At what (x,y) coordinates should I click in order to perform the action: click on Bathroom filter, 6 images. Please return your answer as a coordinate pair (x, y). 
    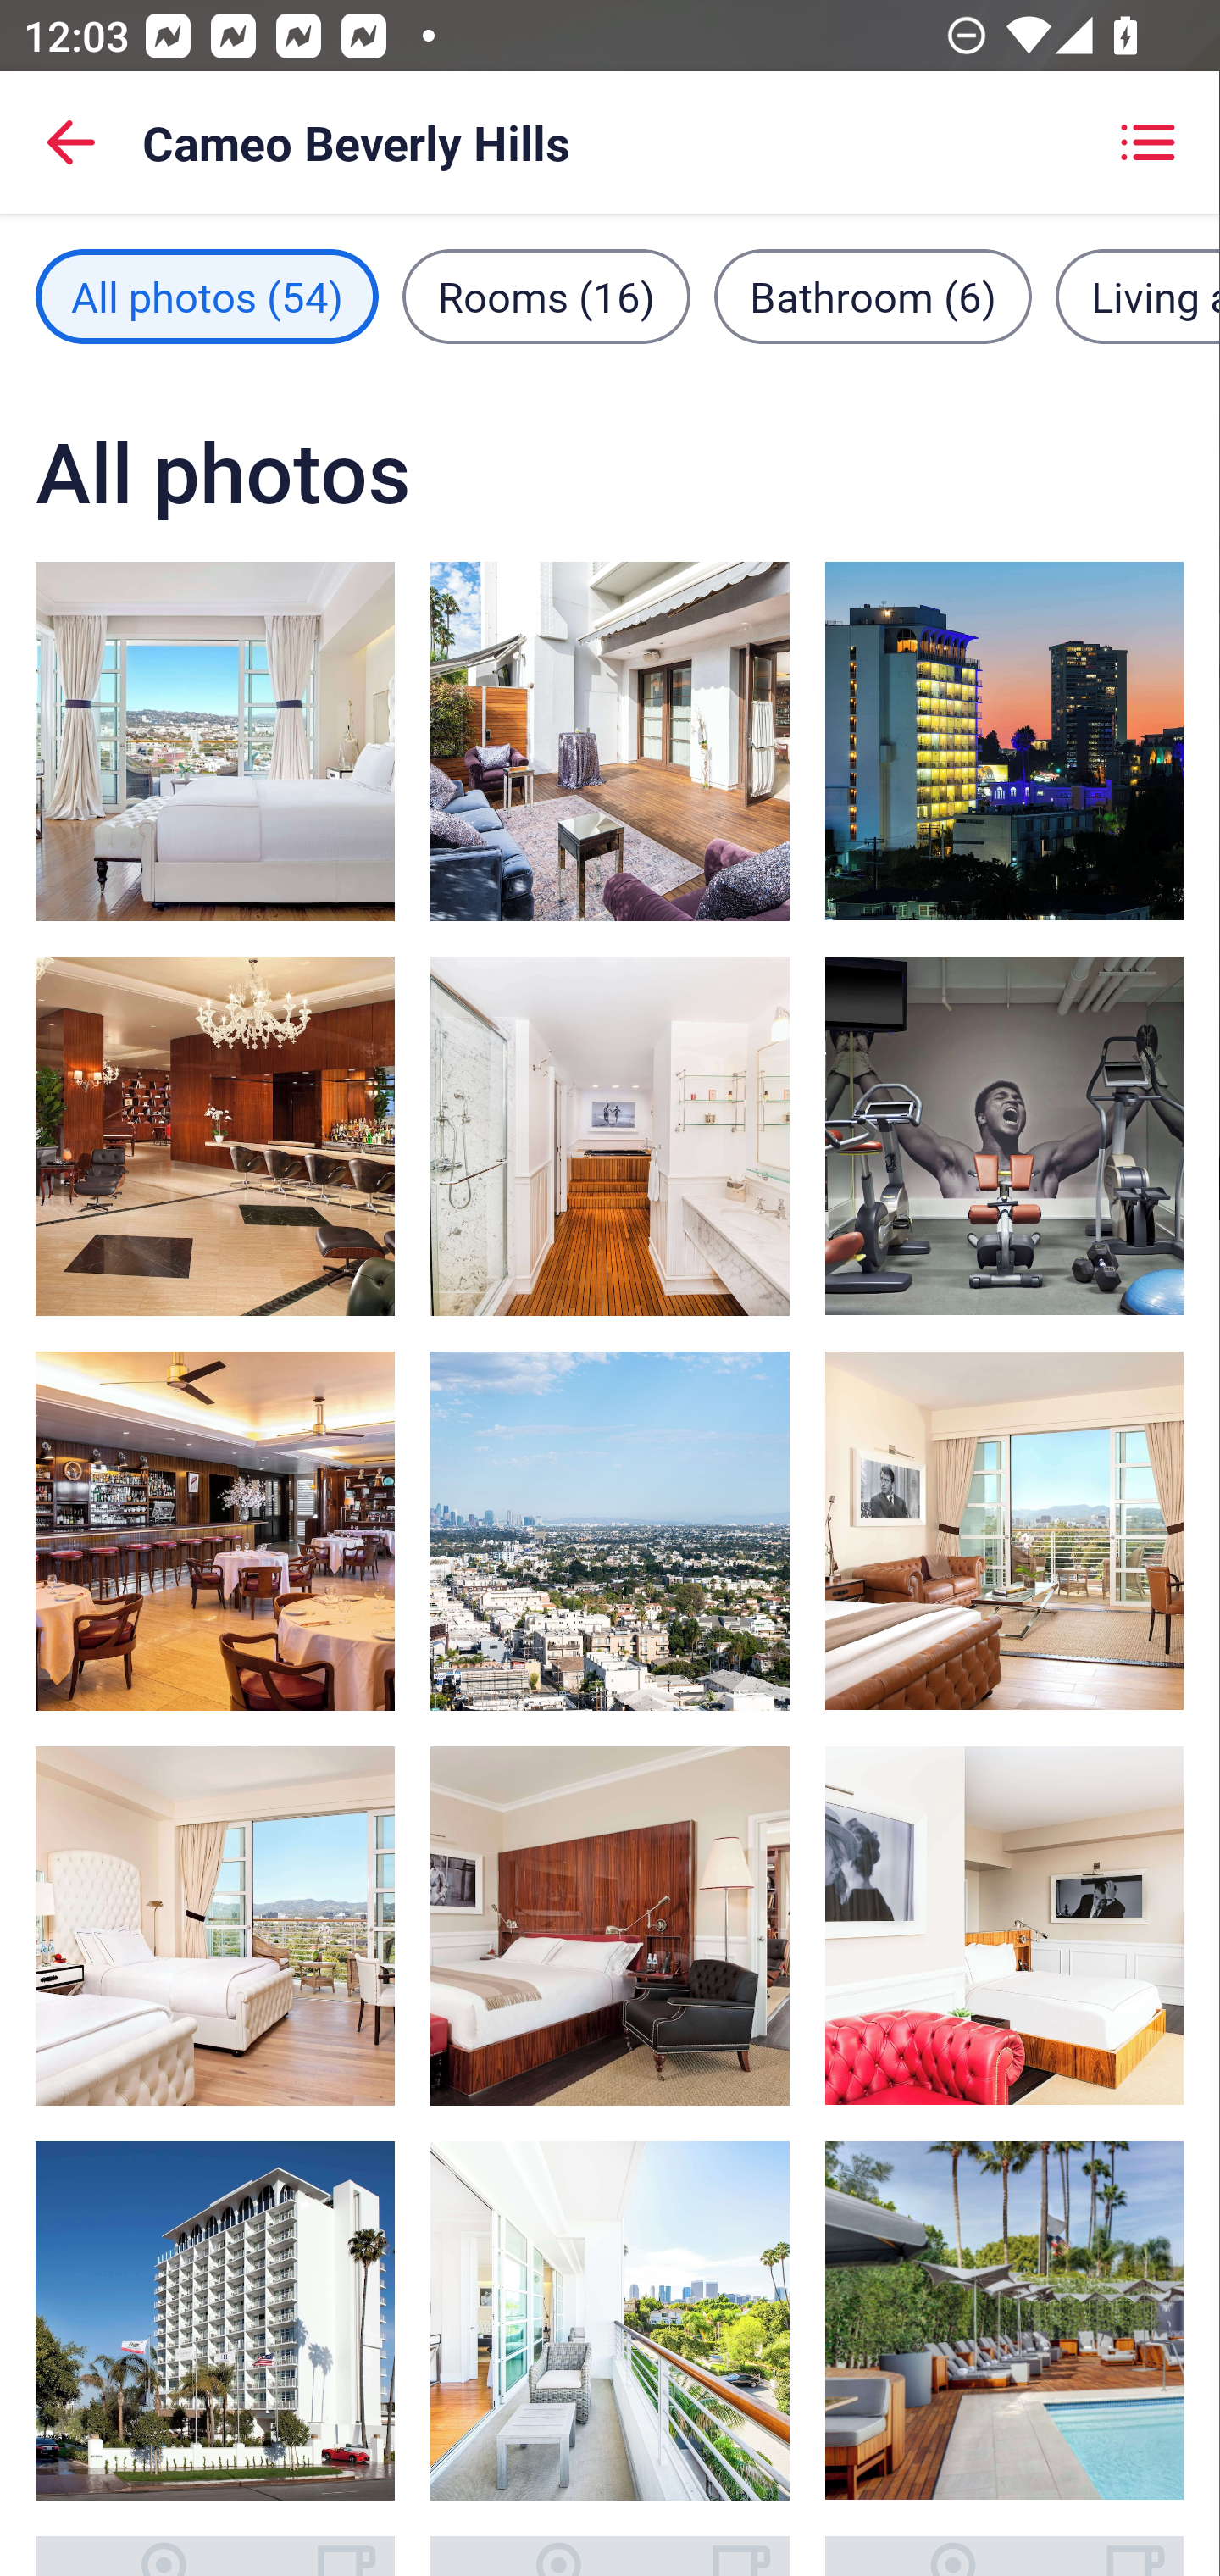
    Looking at the image, I should click on (873, 297).